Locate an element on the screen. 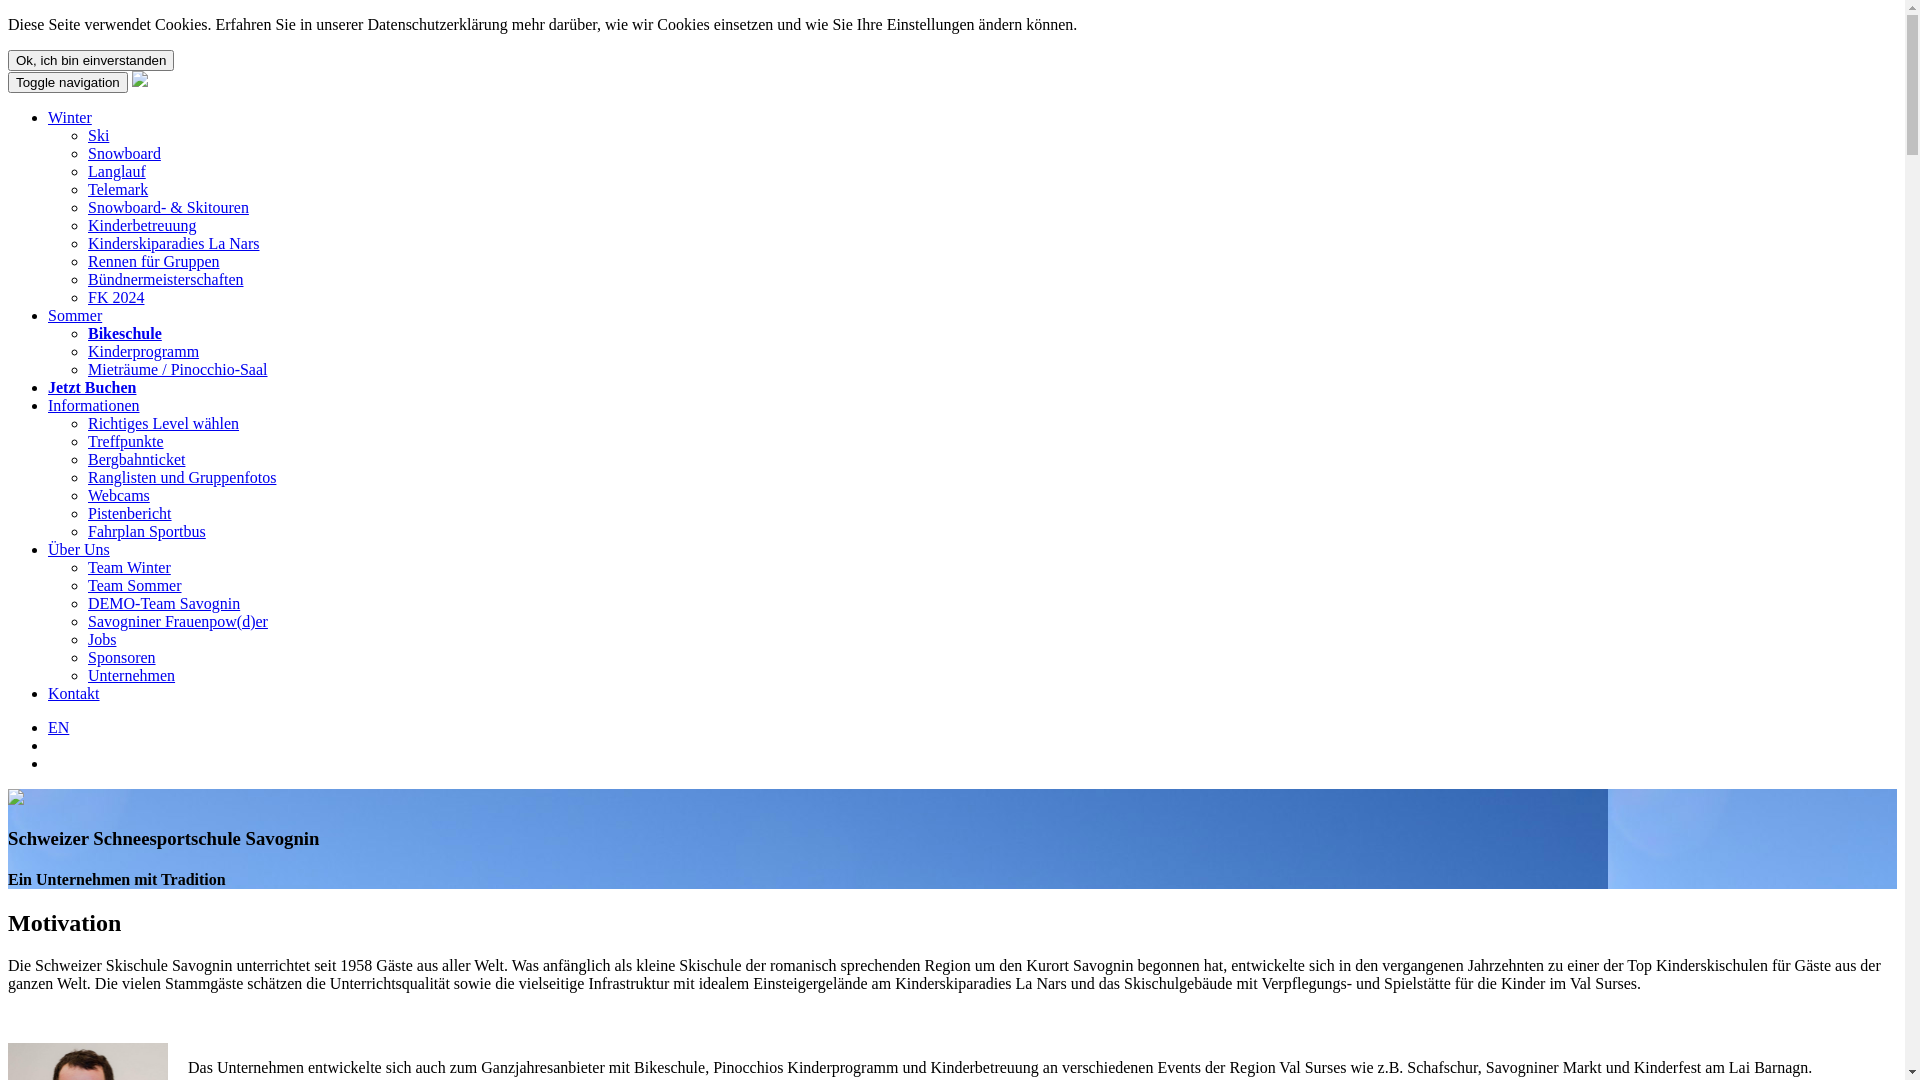 The width and height of the screenshot is (1920, 1080). Toggle navigation is located at coordinates (68, 82).